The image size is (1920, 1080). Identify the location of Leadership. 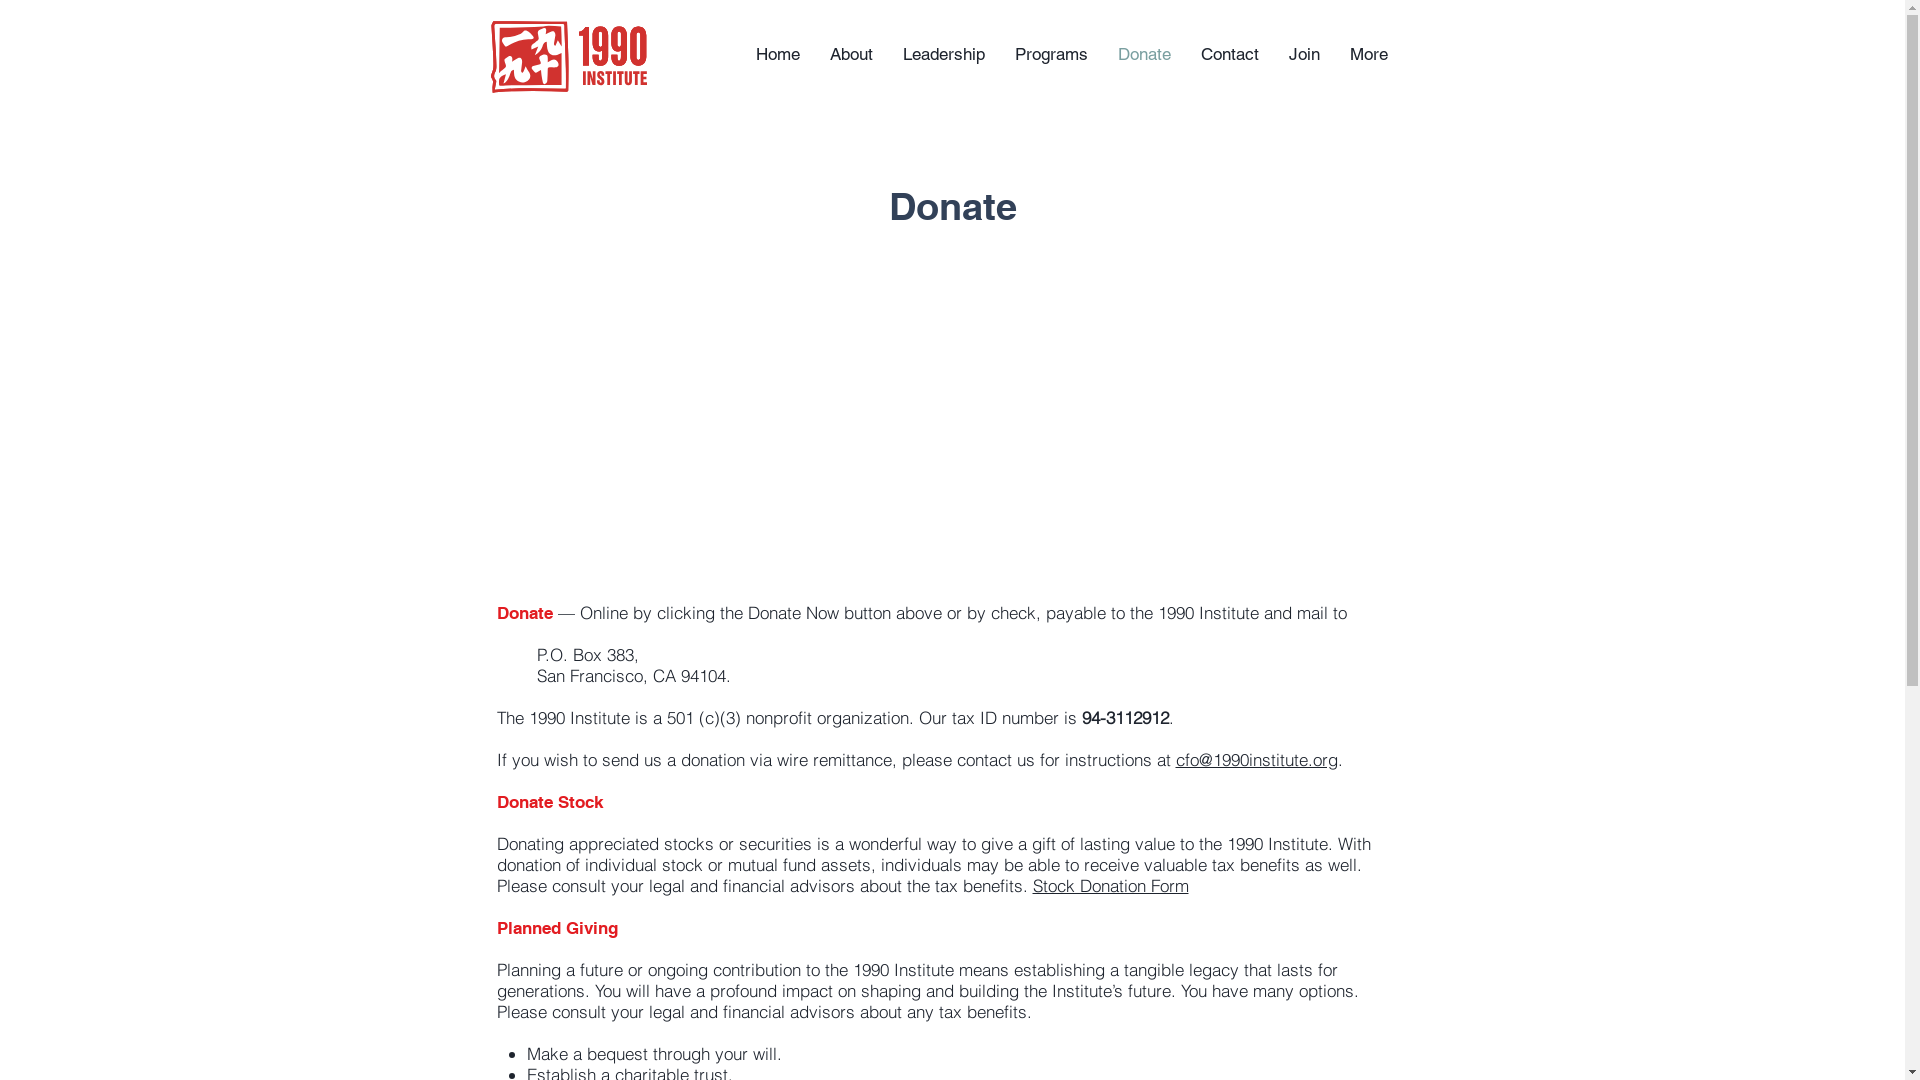
(944, 54).